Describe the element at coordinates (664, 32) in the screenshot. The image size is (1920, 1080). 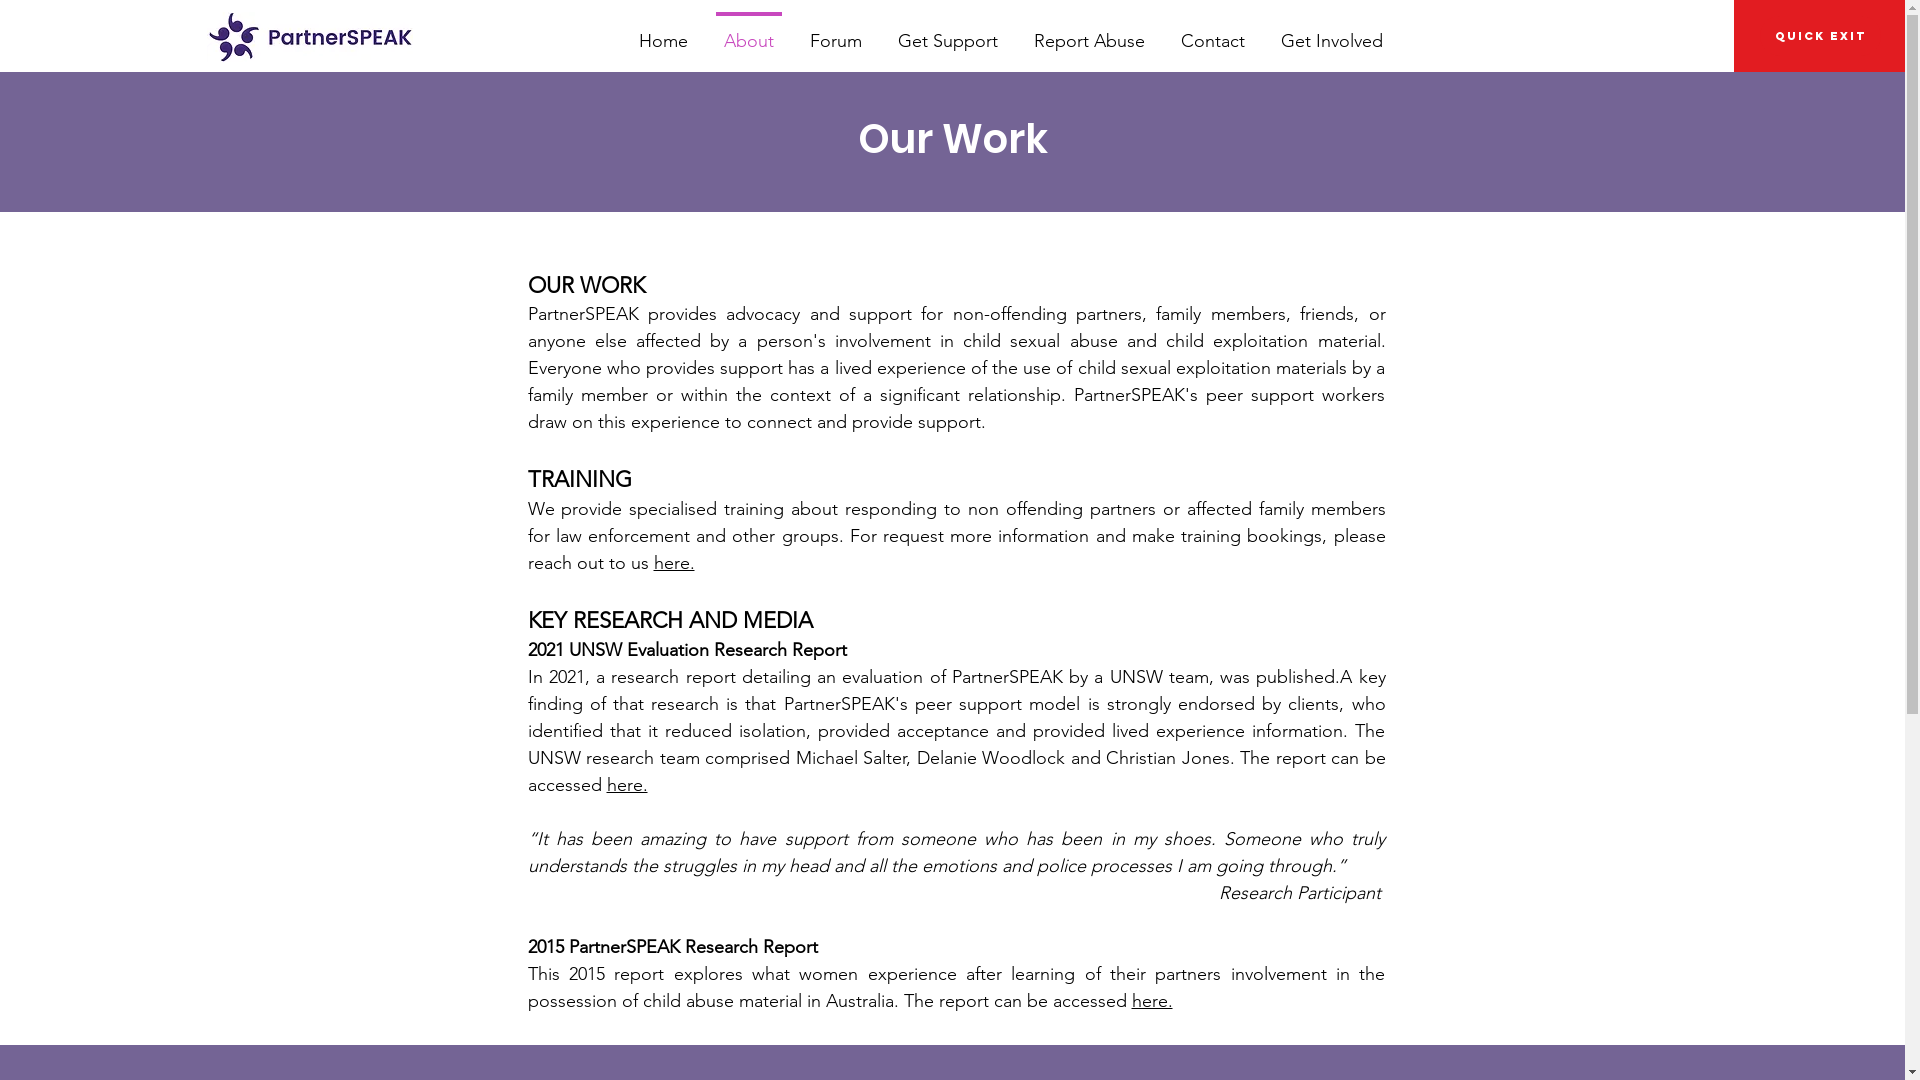
I see `Home` at that location.